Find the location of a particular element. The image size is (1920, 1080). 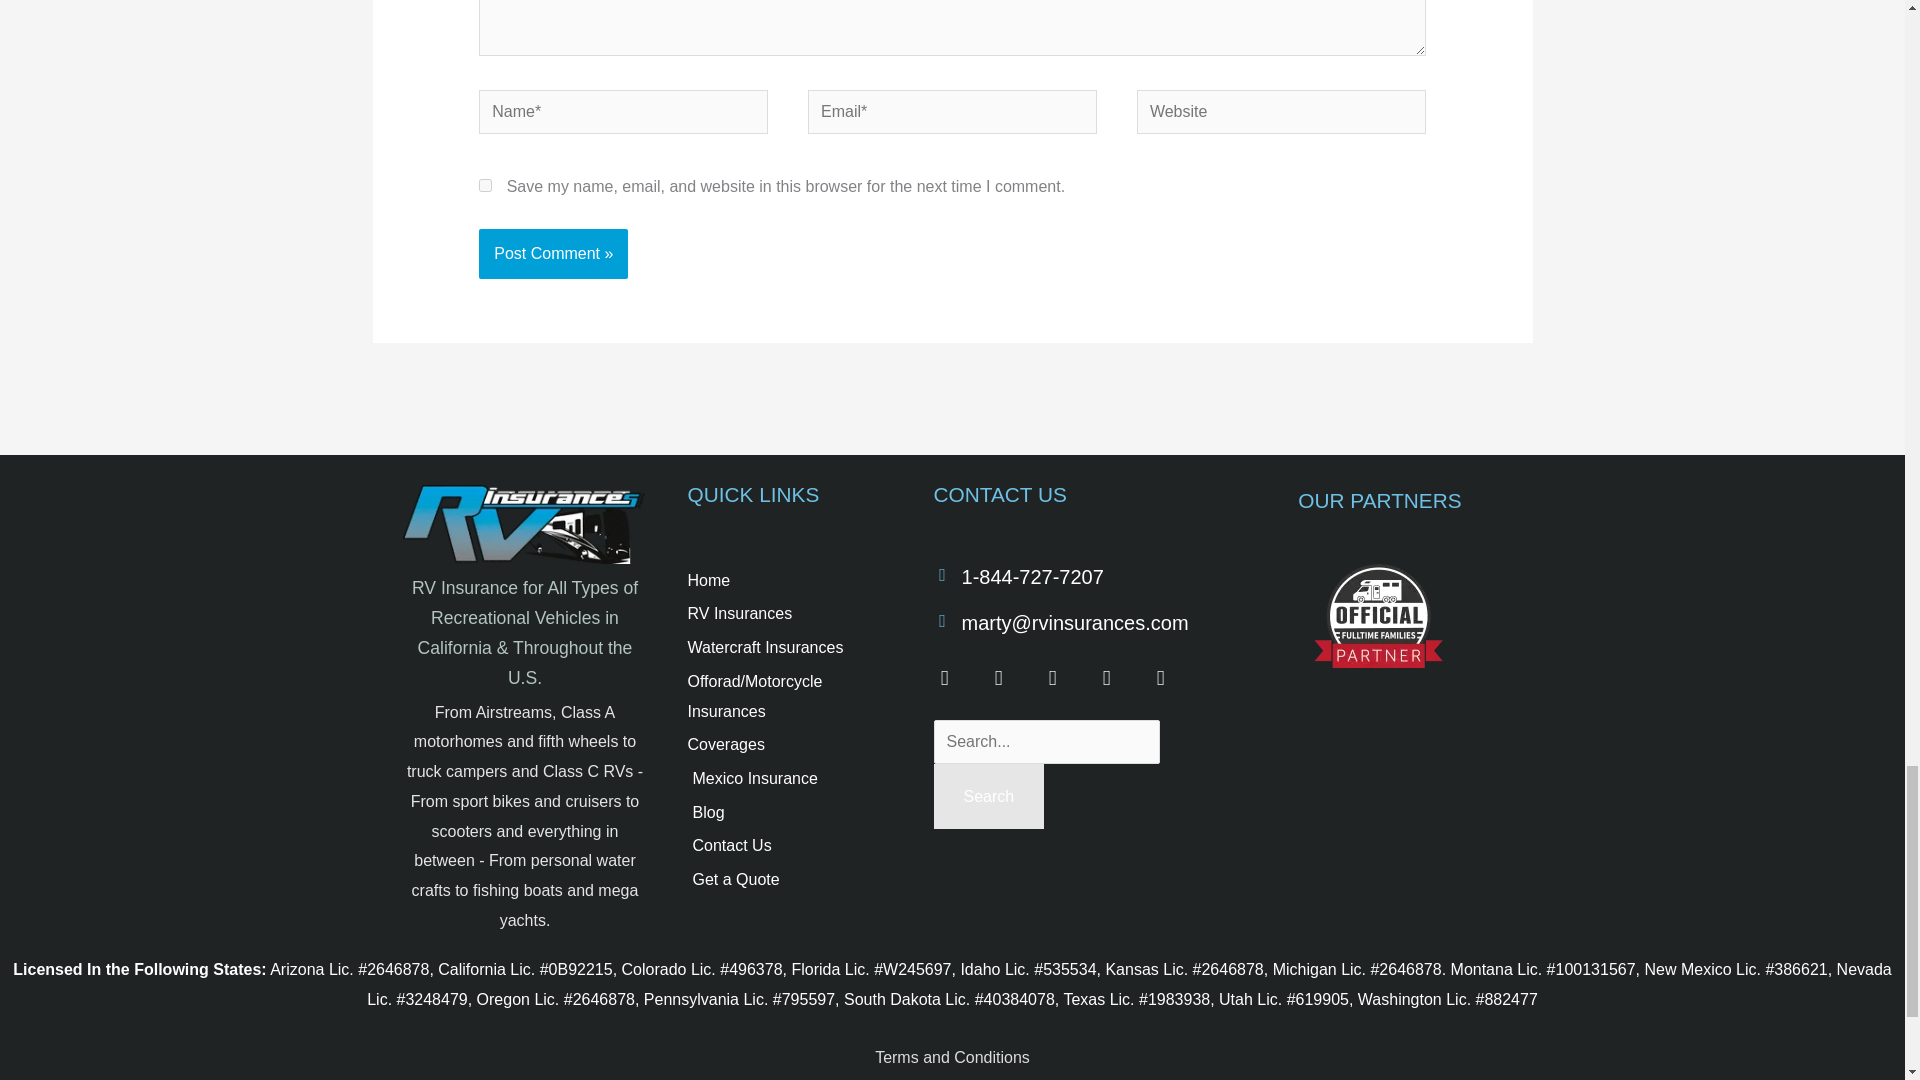

yes is located at coordinates (484, 186).